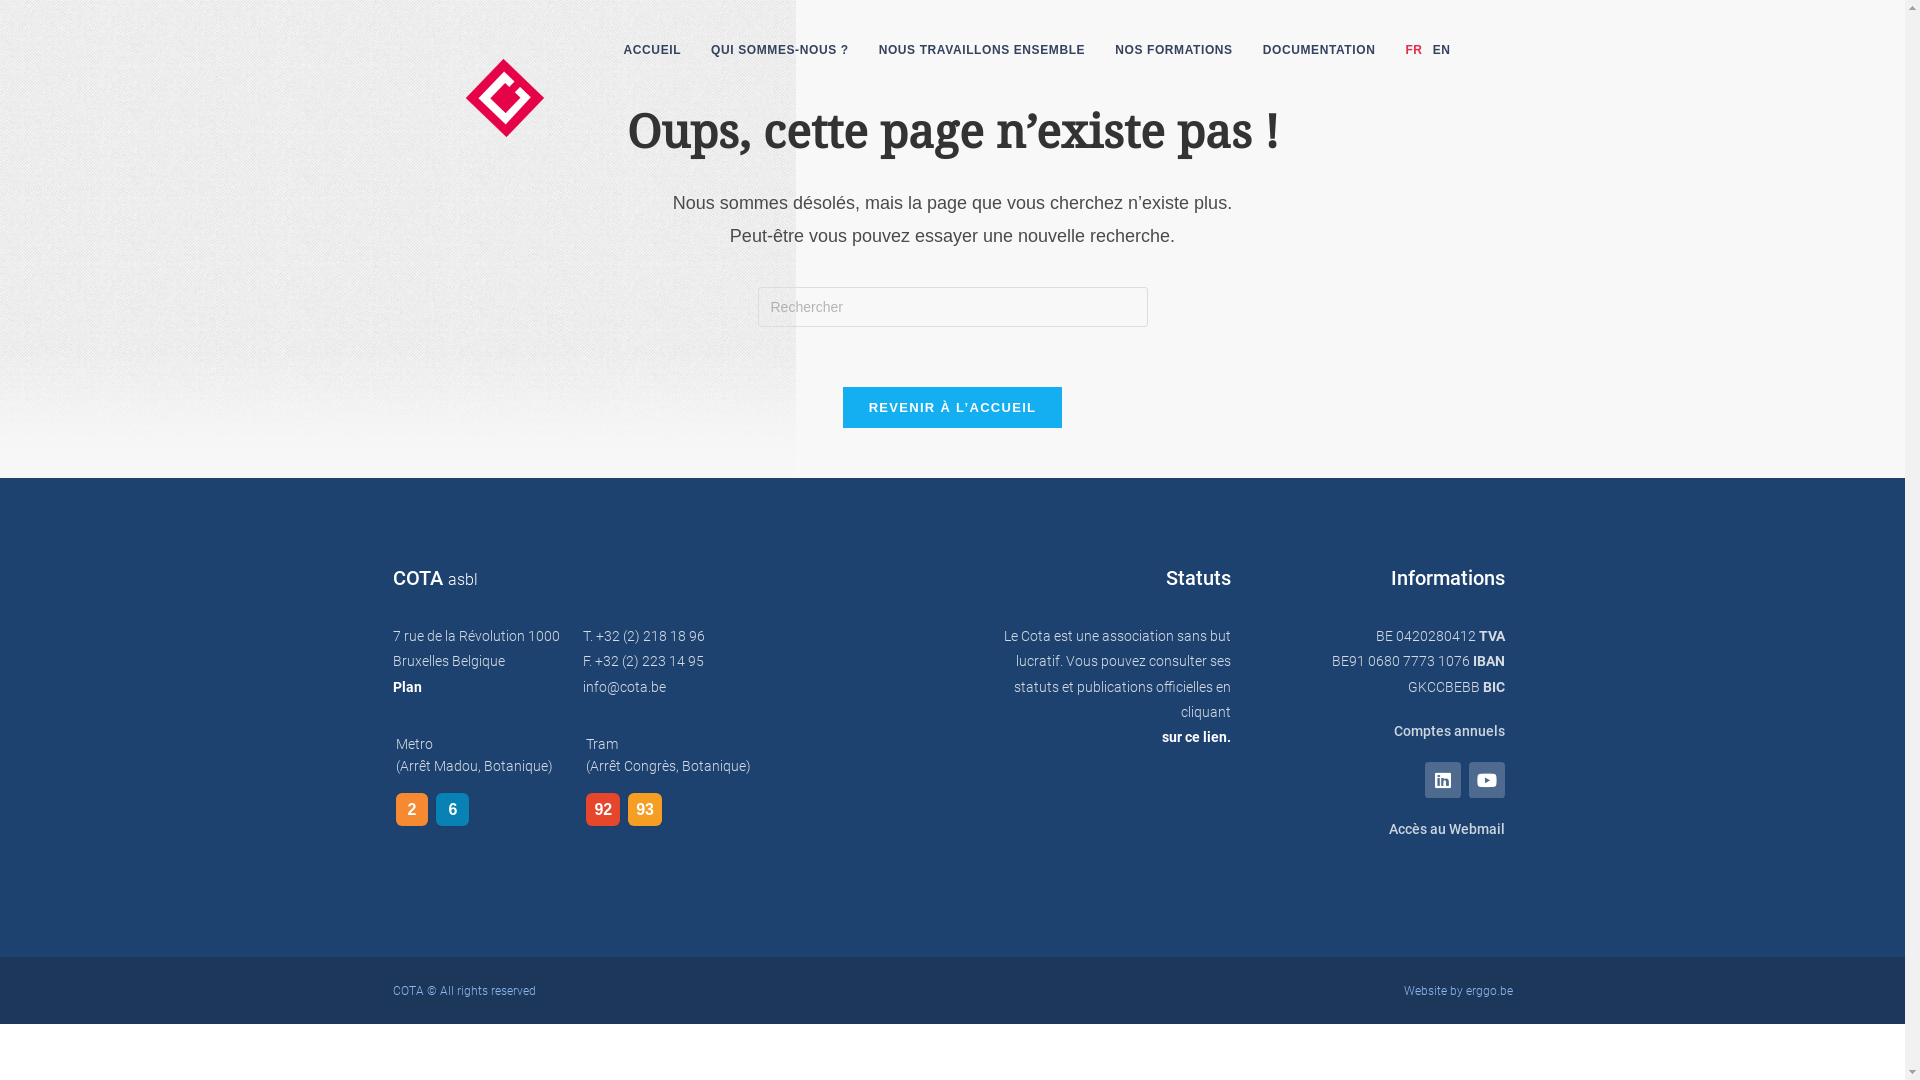 The image size is (1920, 1080). What do you see at coordinates (645, 810) in the screenshot?
I see `93` at bounding box center [645, 810].